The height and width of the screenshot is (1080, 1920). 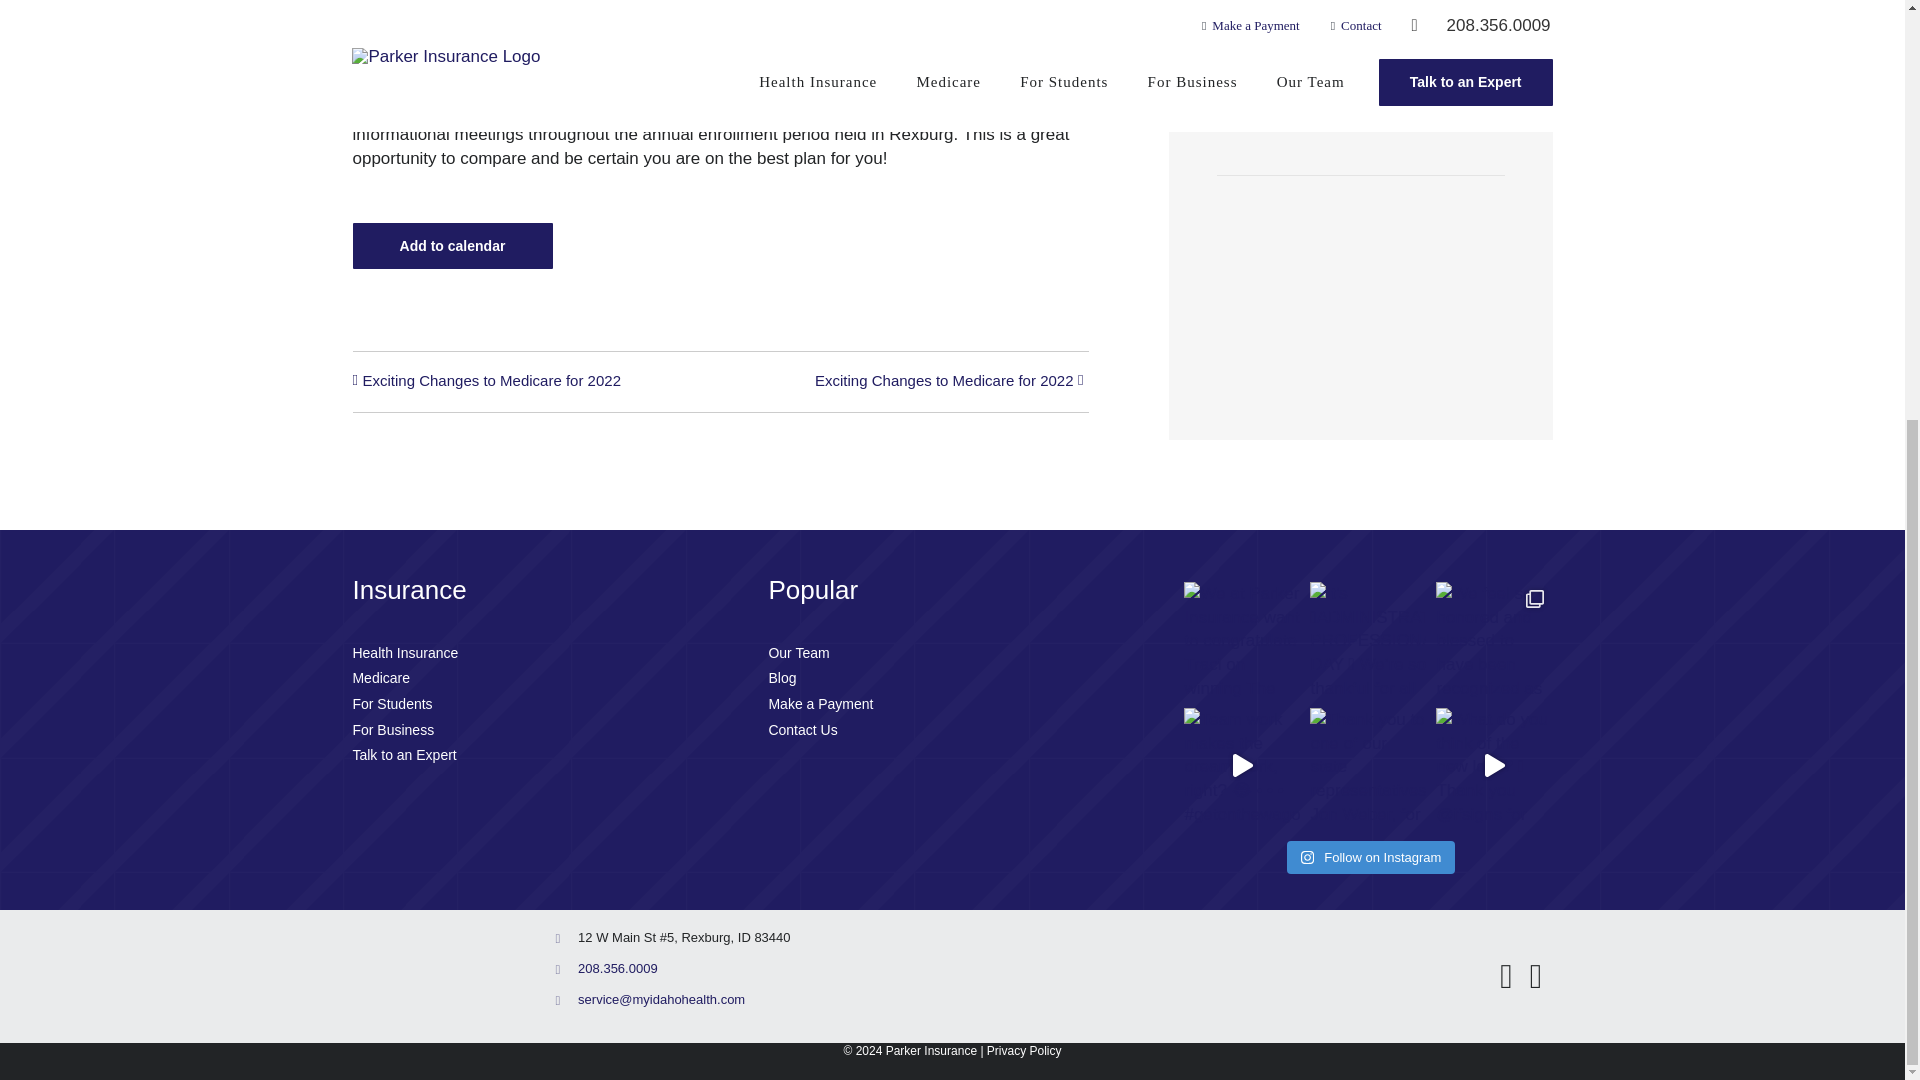 What do you see at coordinates (952, 654) in the screenshot?
I see `Our Team` at bounding box center [952, 654].